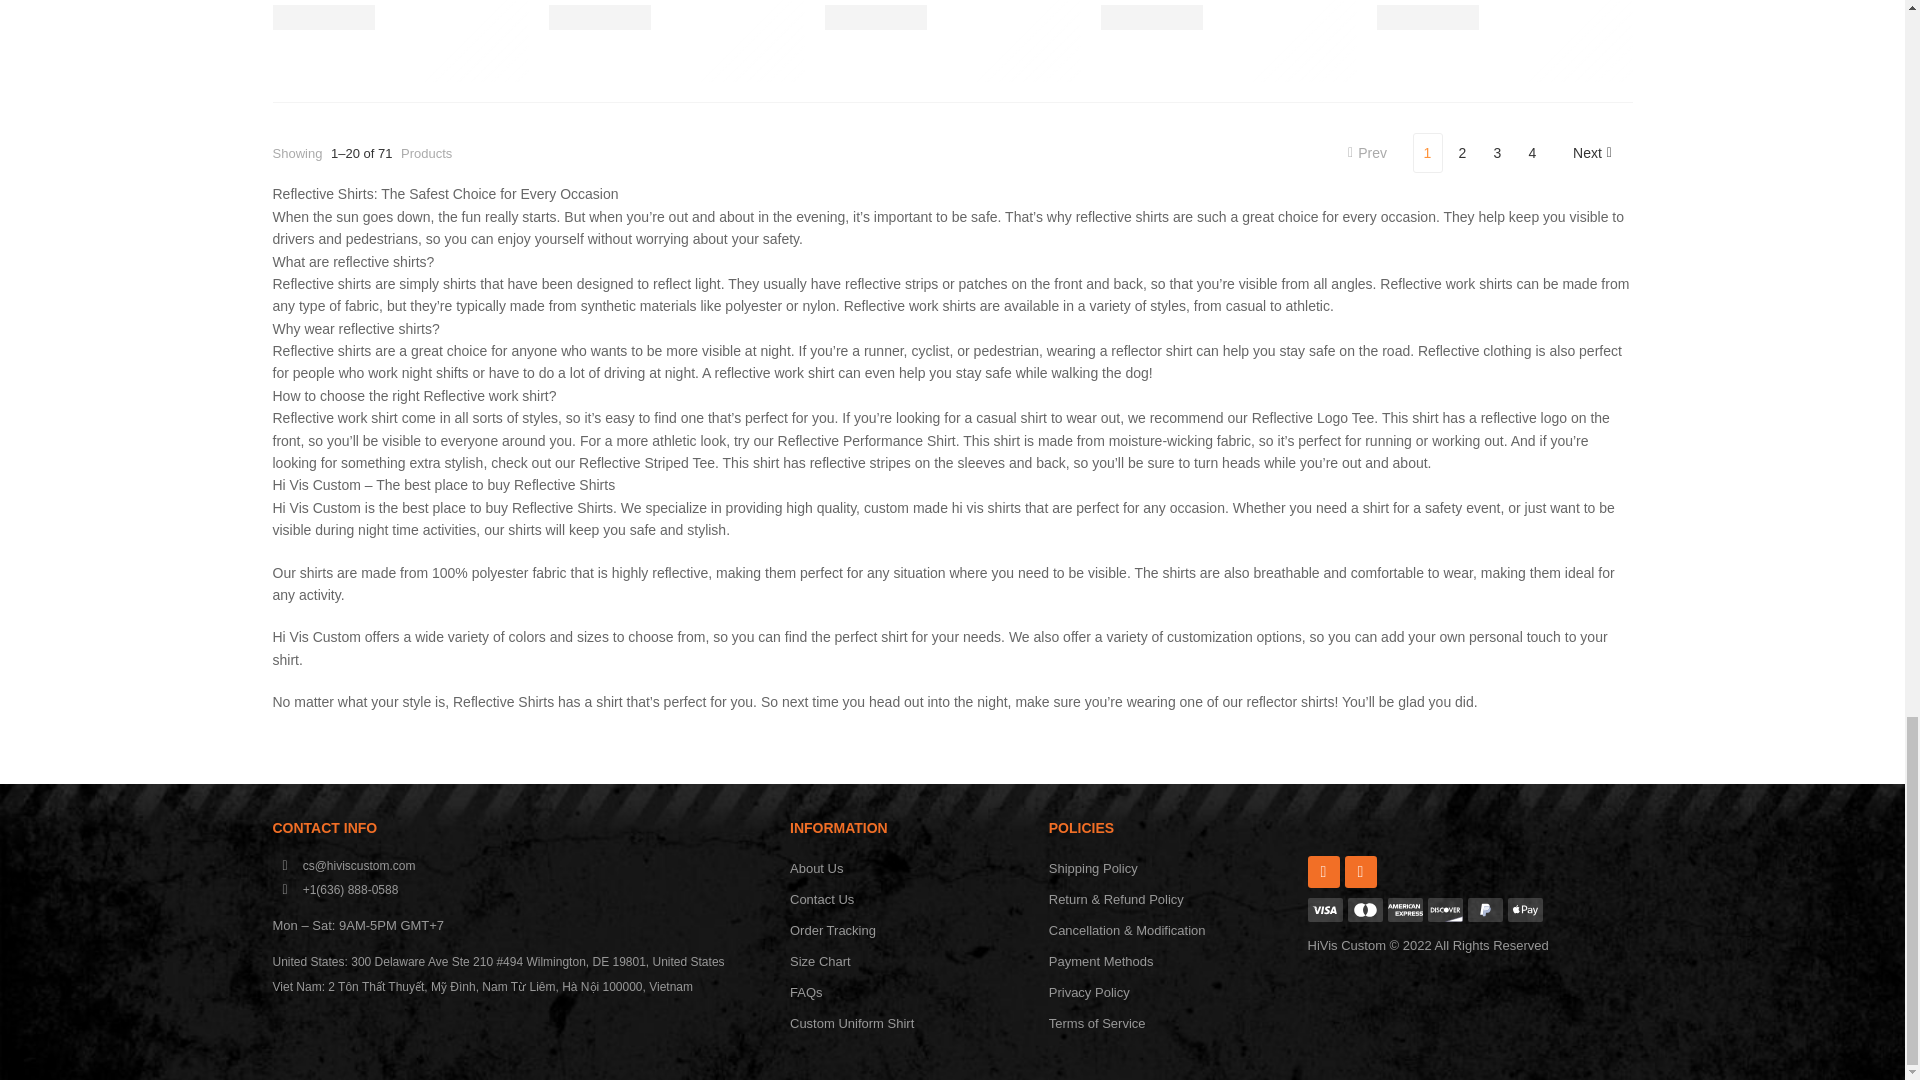  What do you see at coordinates (909, 869) in the screenshot?
I see `About Us` at bounding box center [909, 869].